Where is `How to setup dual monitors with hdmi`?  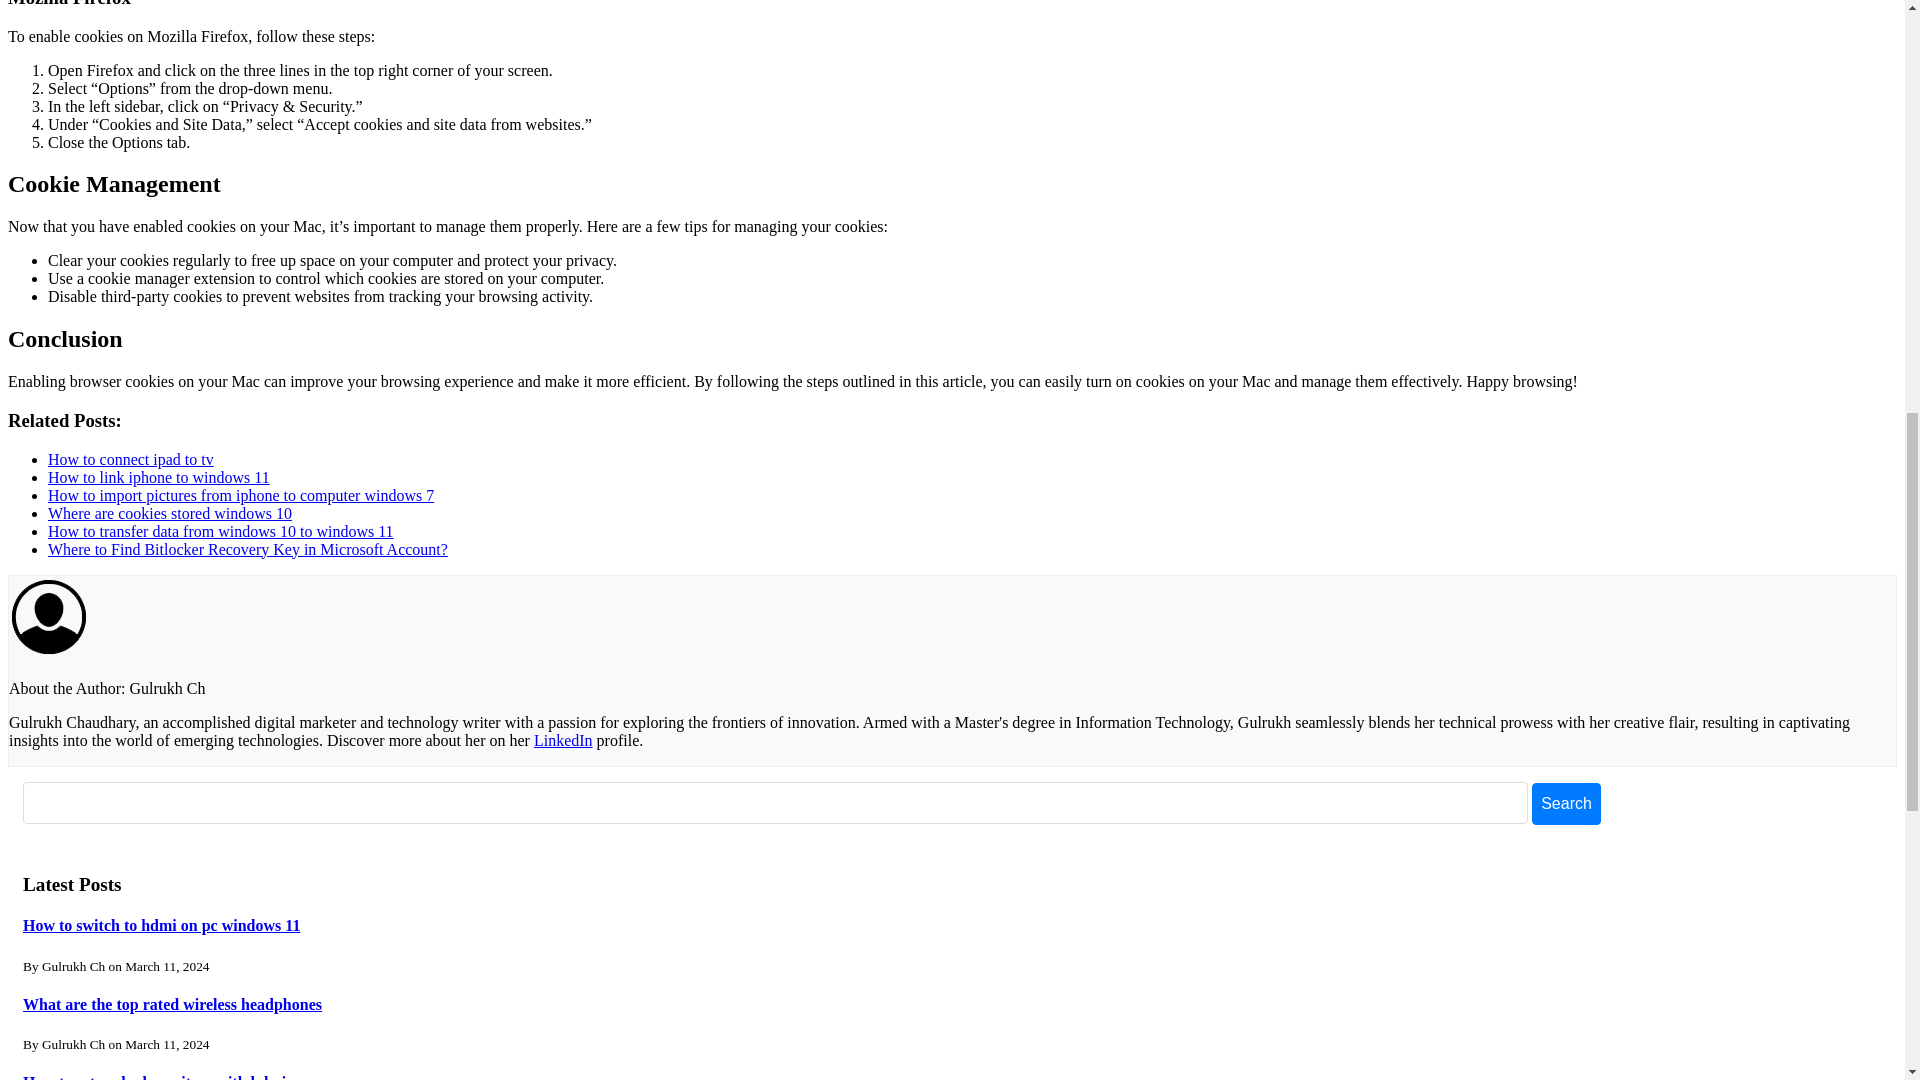
How to setup dual monitors with hdmi is located at coordinates (154, 1076).